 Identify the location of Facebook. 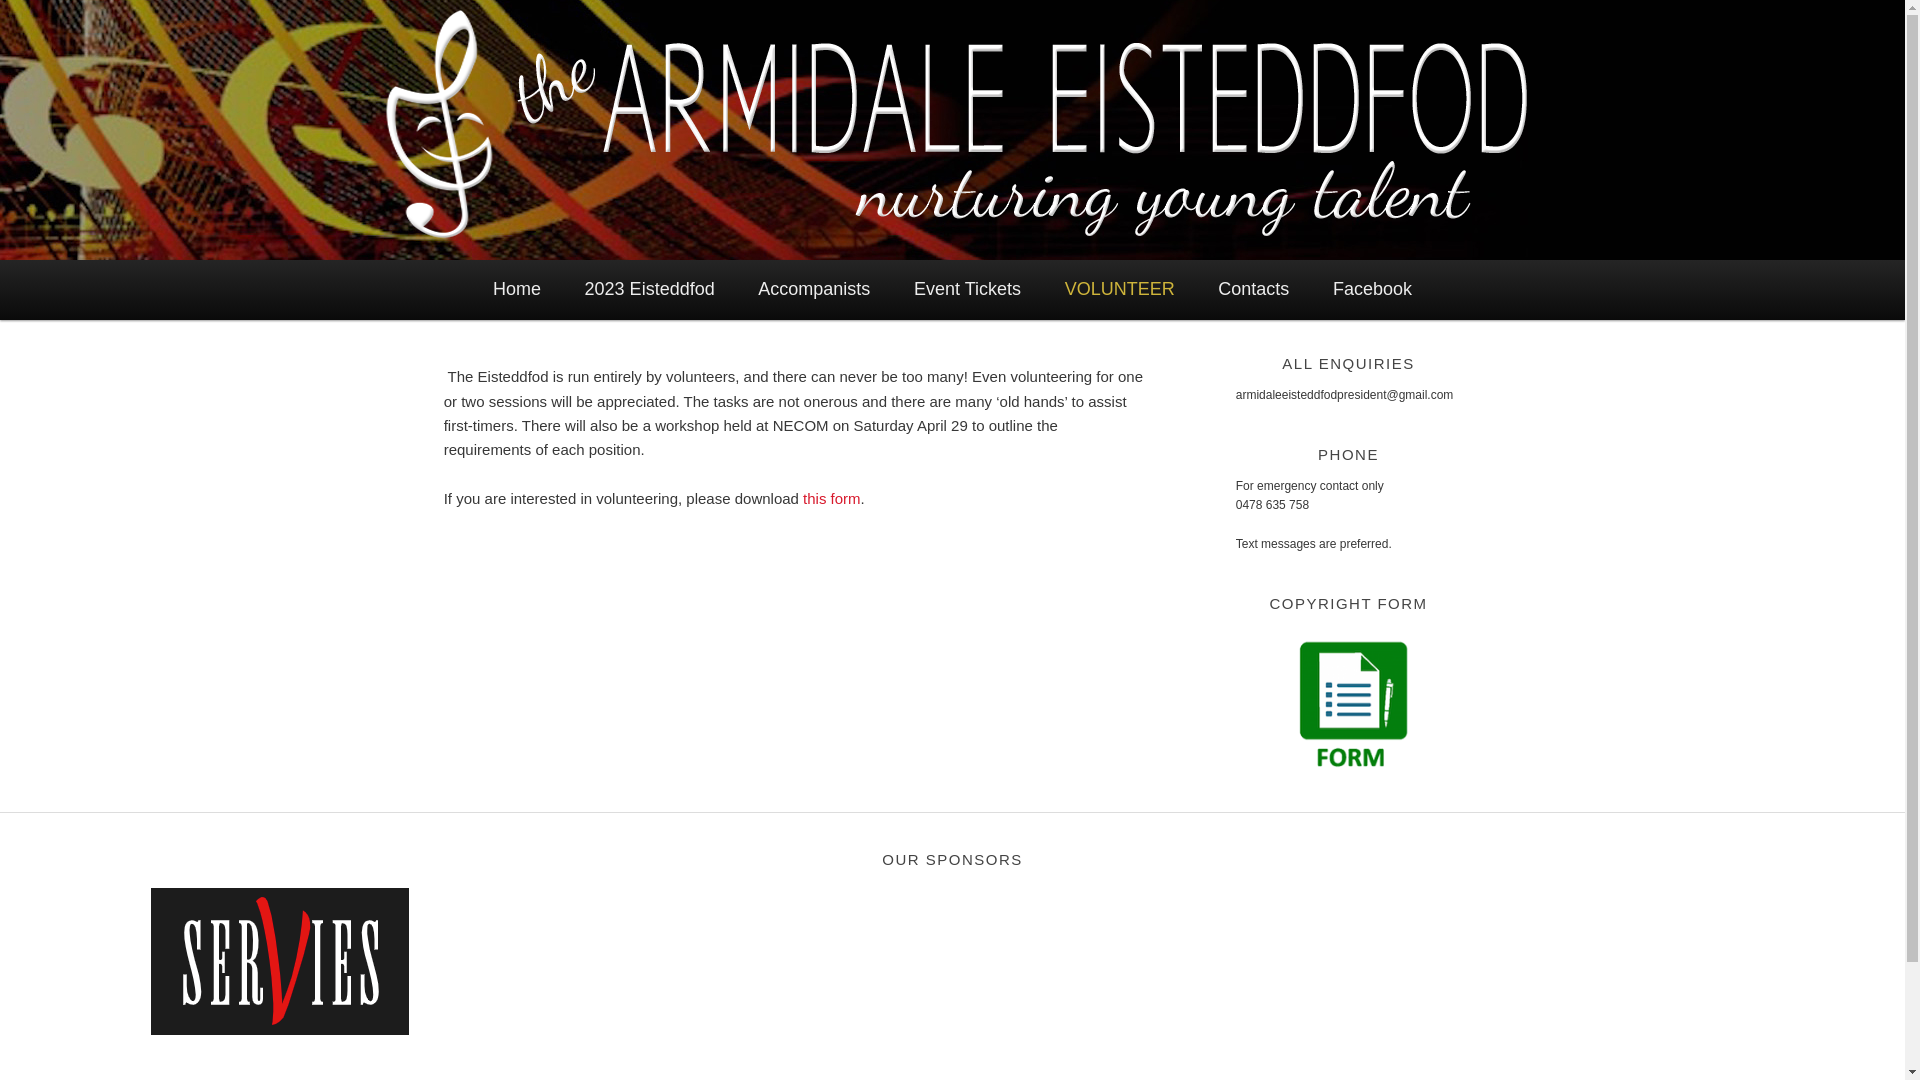
(1372, 290).